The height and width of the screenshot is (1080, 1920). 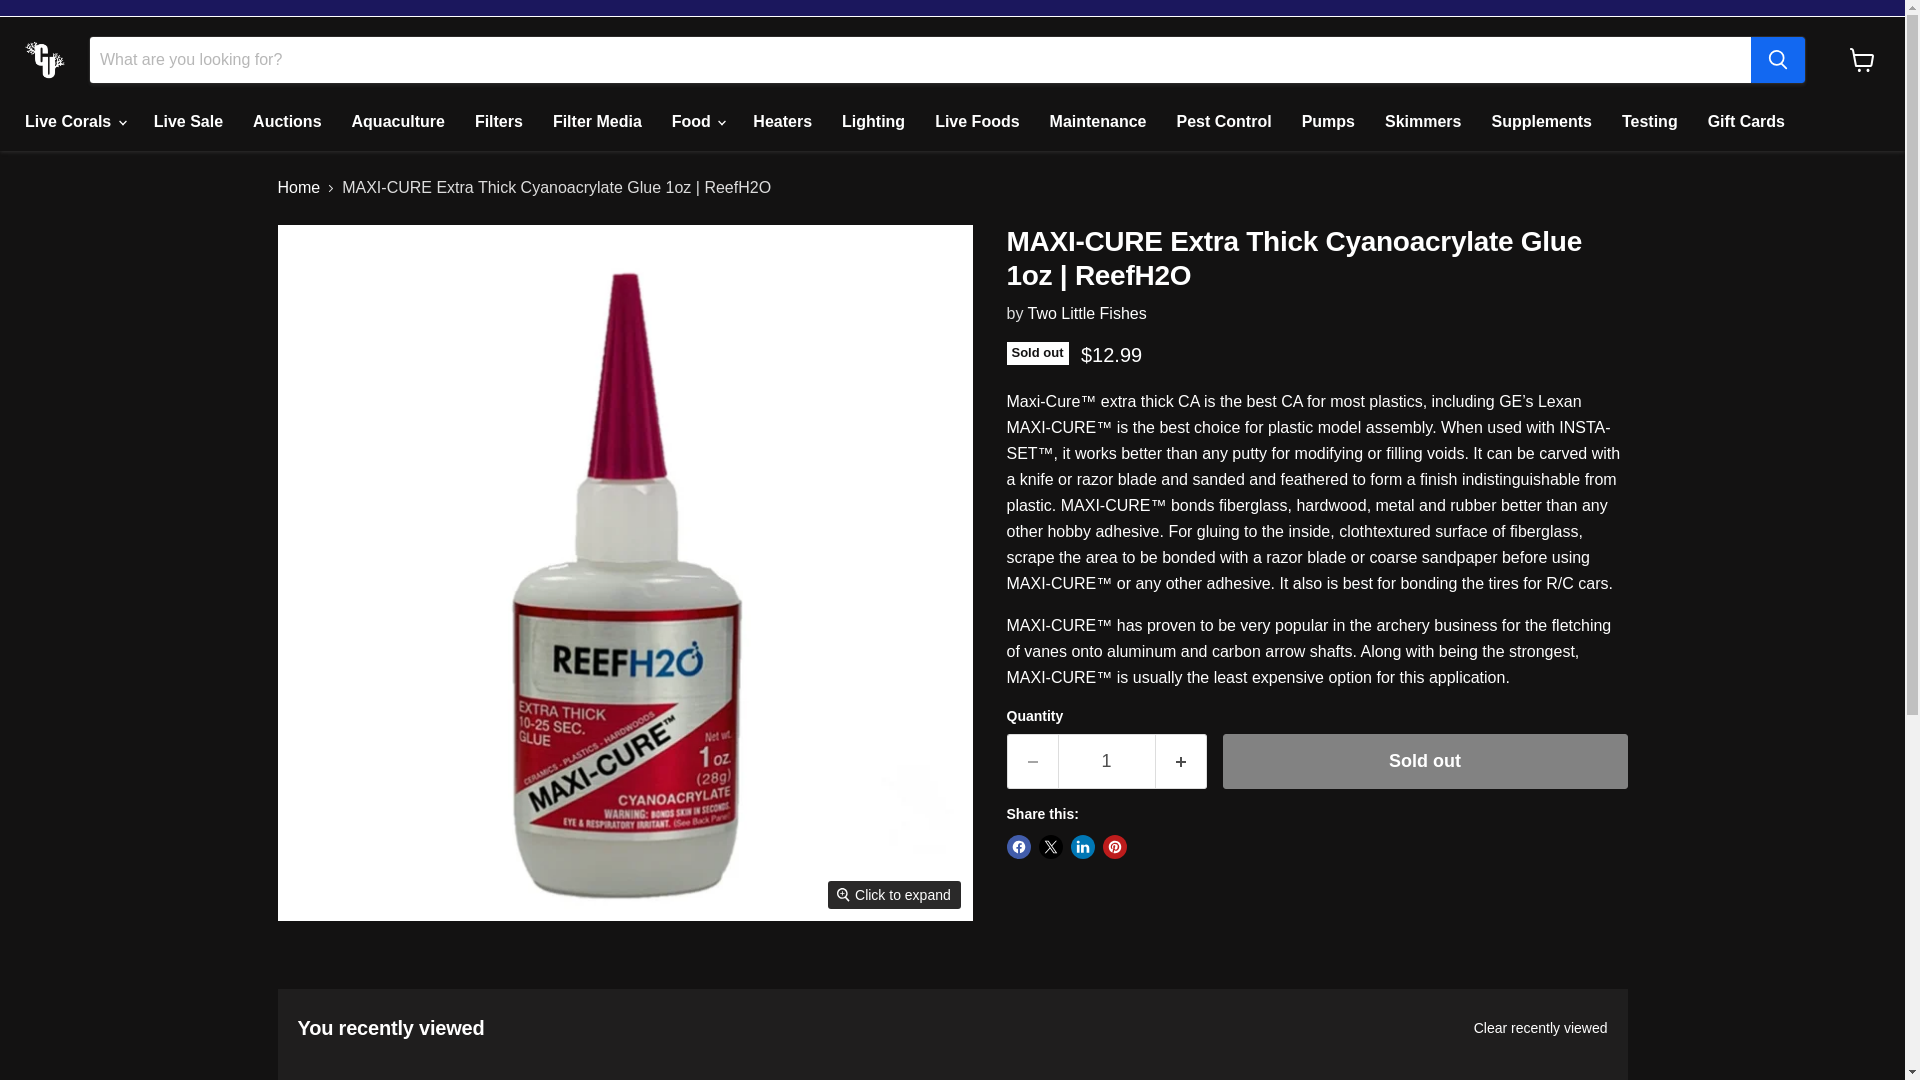 I want to click on Pest Control, so click(x=1224, y=122).